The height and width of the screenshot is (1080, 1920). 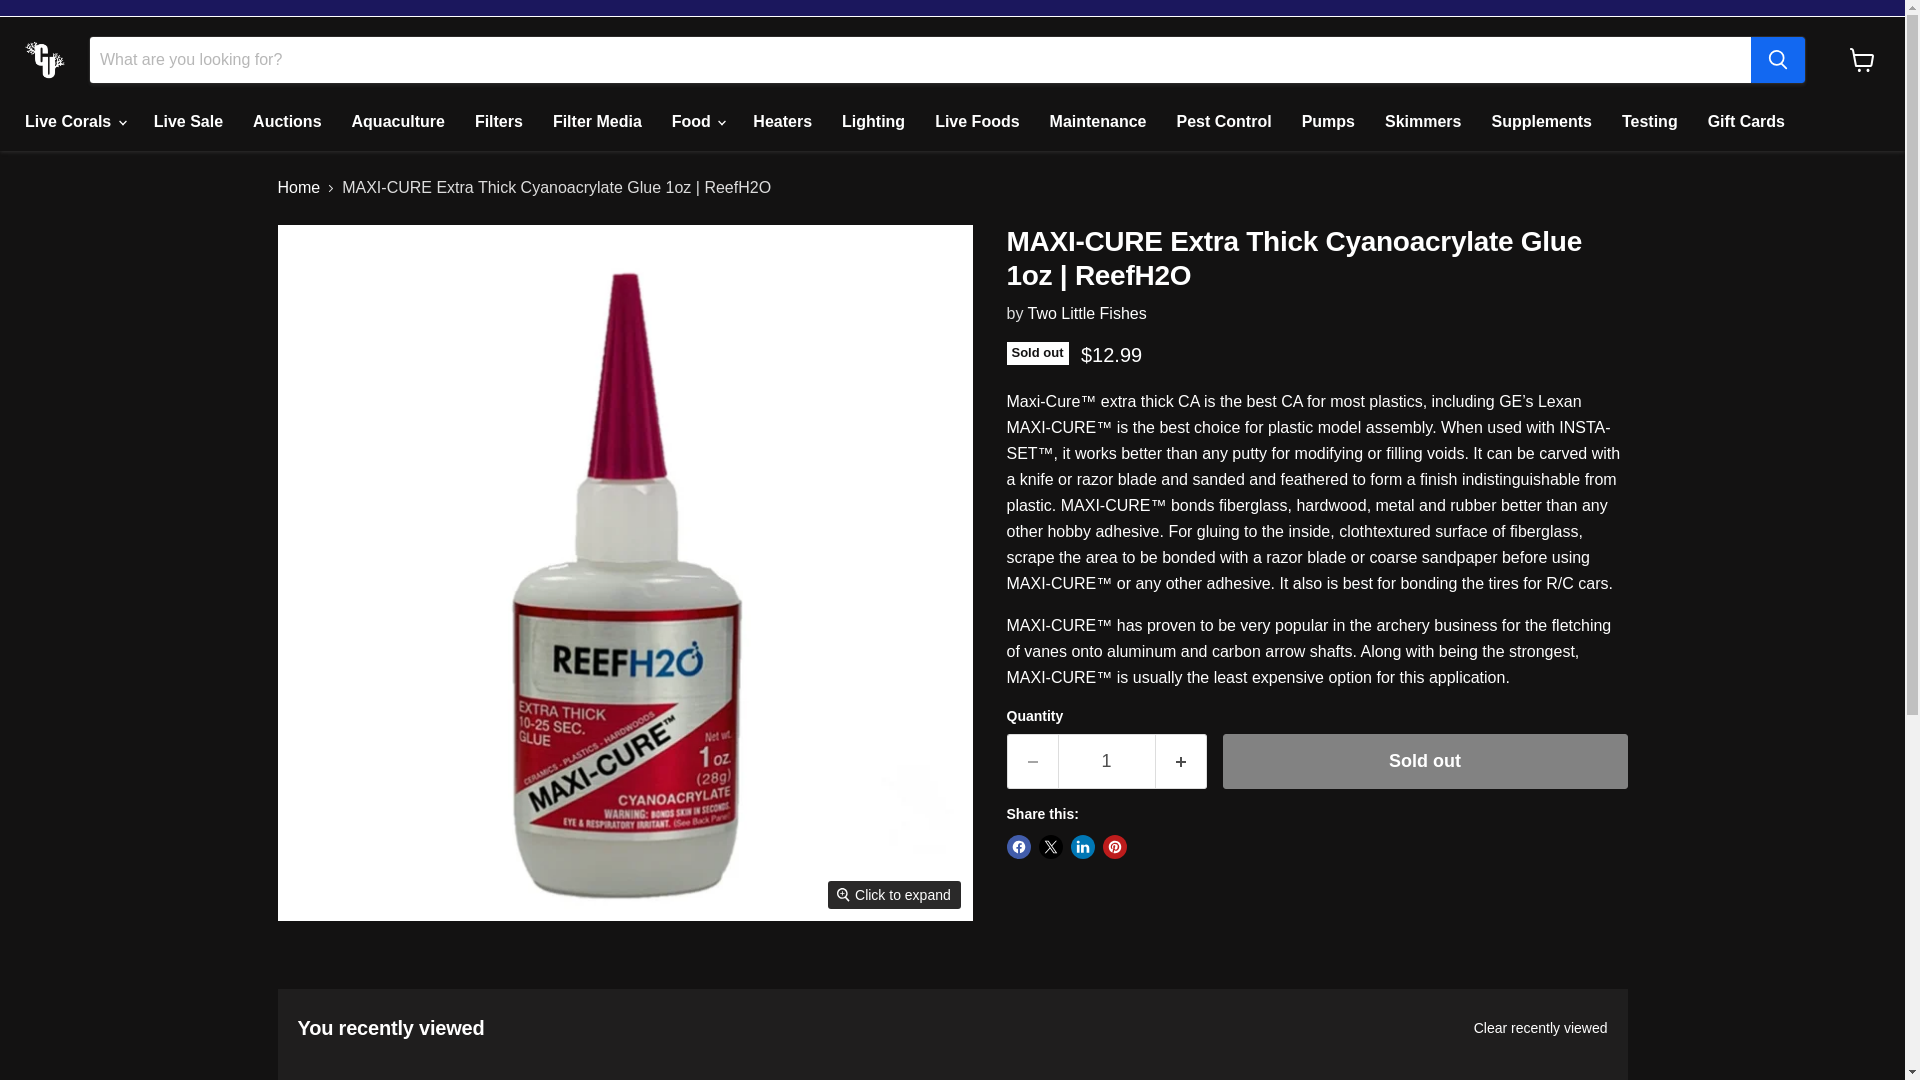 I want to click on Pest Control, so click(x=1224, y=122).